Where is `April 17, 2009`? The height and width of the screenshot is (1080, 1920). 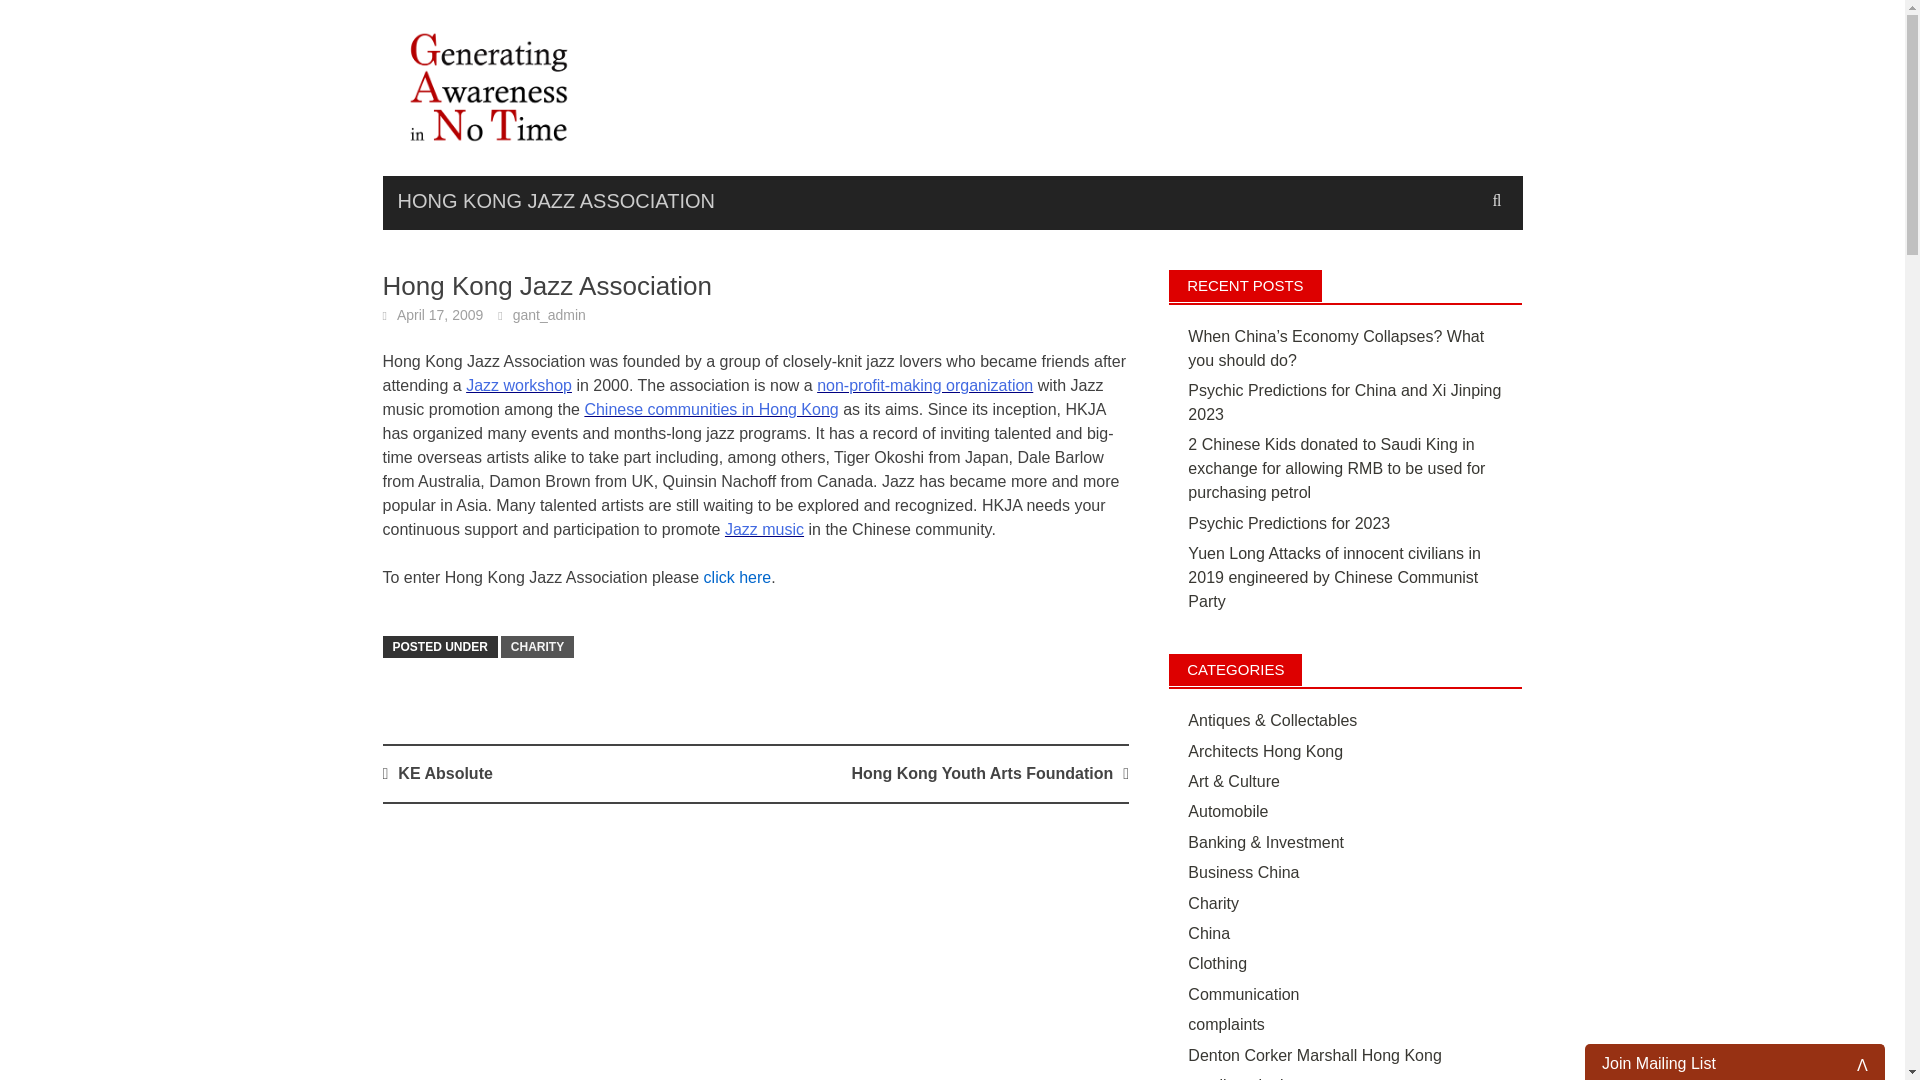 April 17, 2009 is located at coordinates (440, 314).